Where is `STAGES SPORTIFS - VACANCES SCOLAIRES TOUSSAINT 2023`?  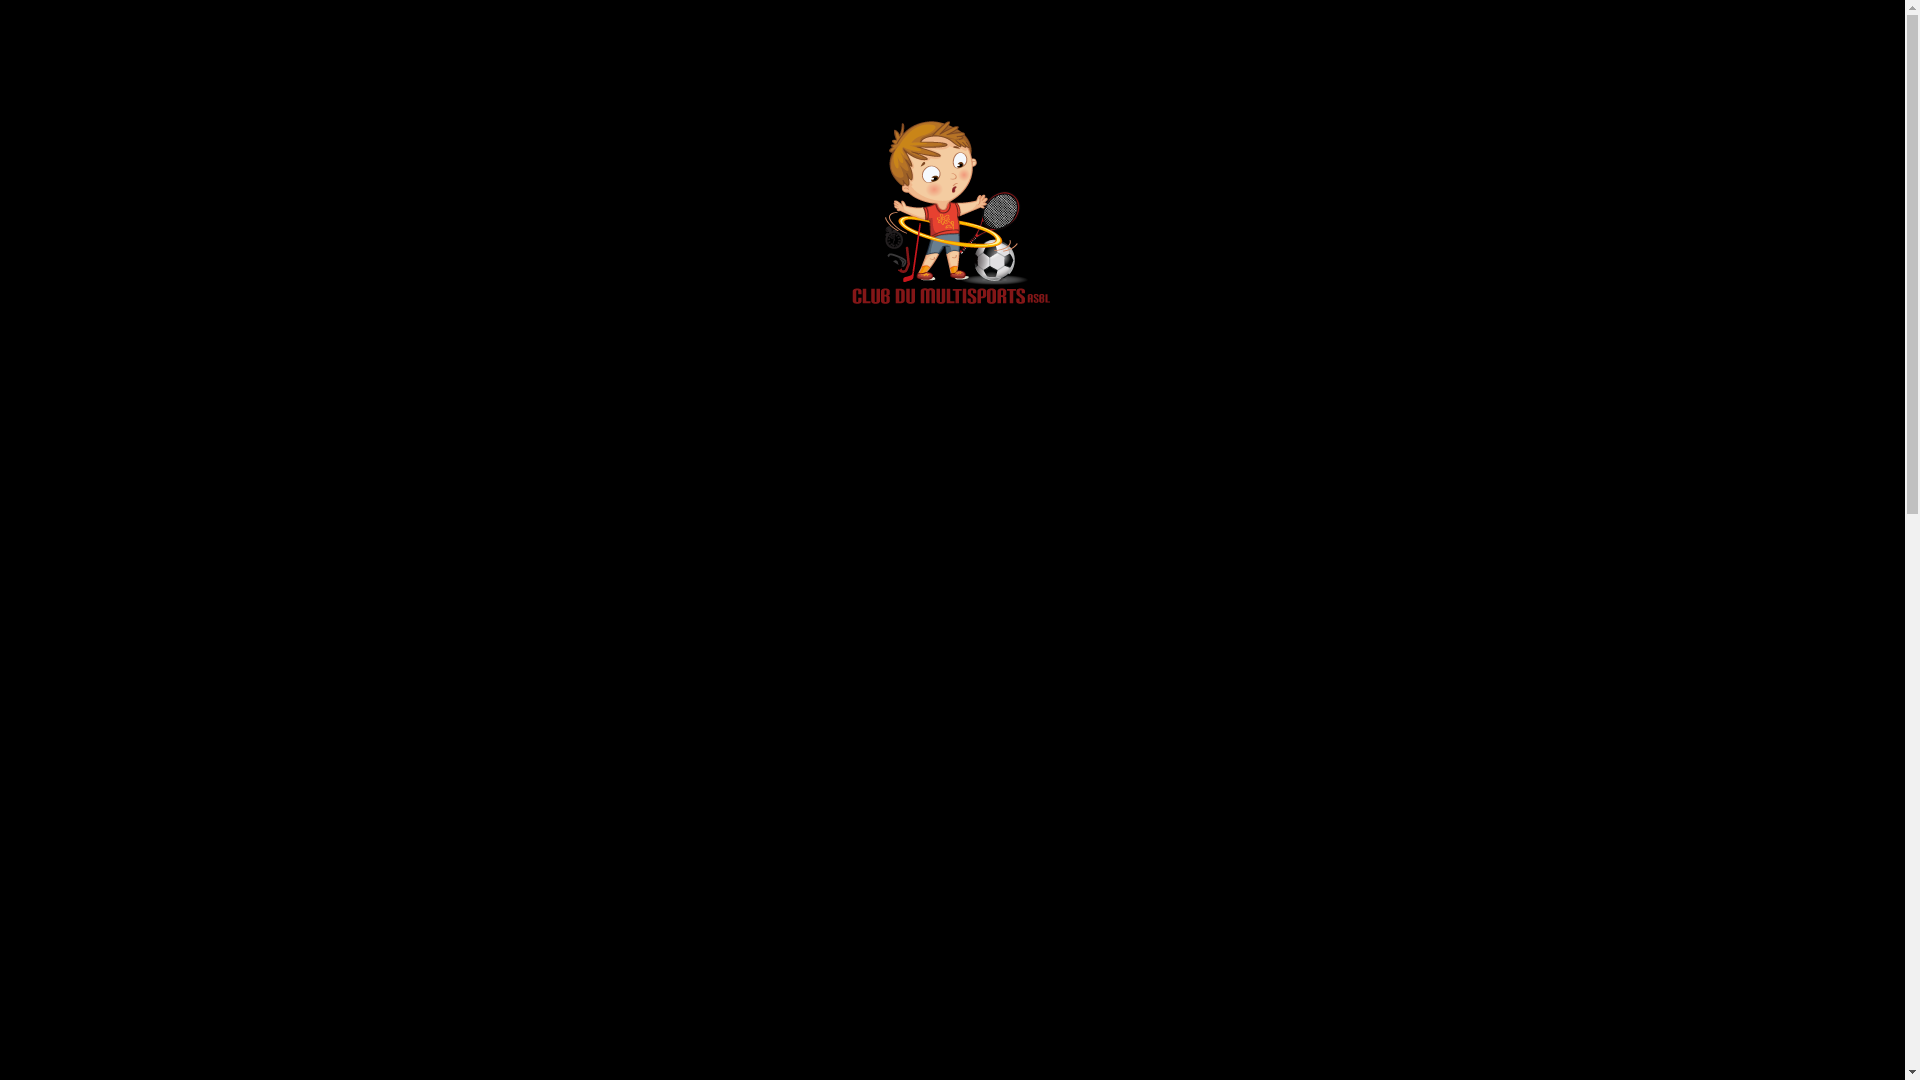 STAGES SPORTIFS - VACANCES SCOLAIRES TOUSSAINT 2023 is located at coordinates (534, 678).